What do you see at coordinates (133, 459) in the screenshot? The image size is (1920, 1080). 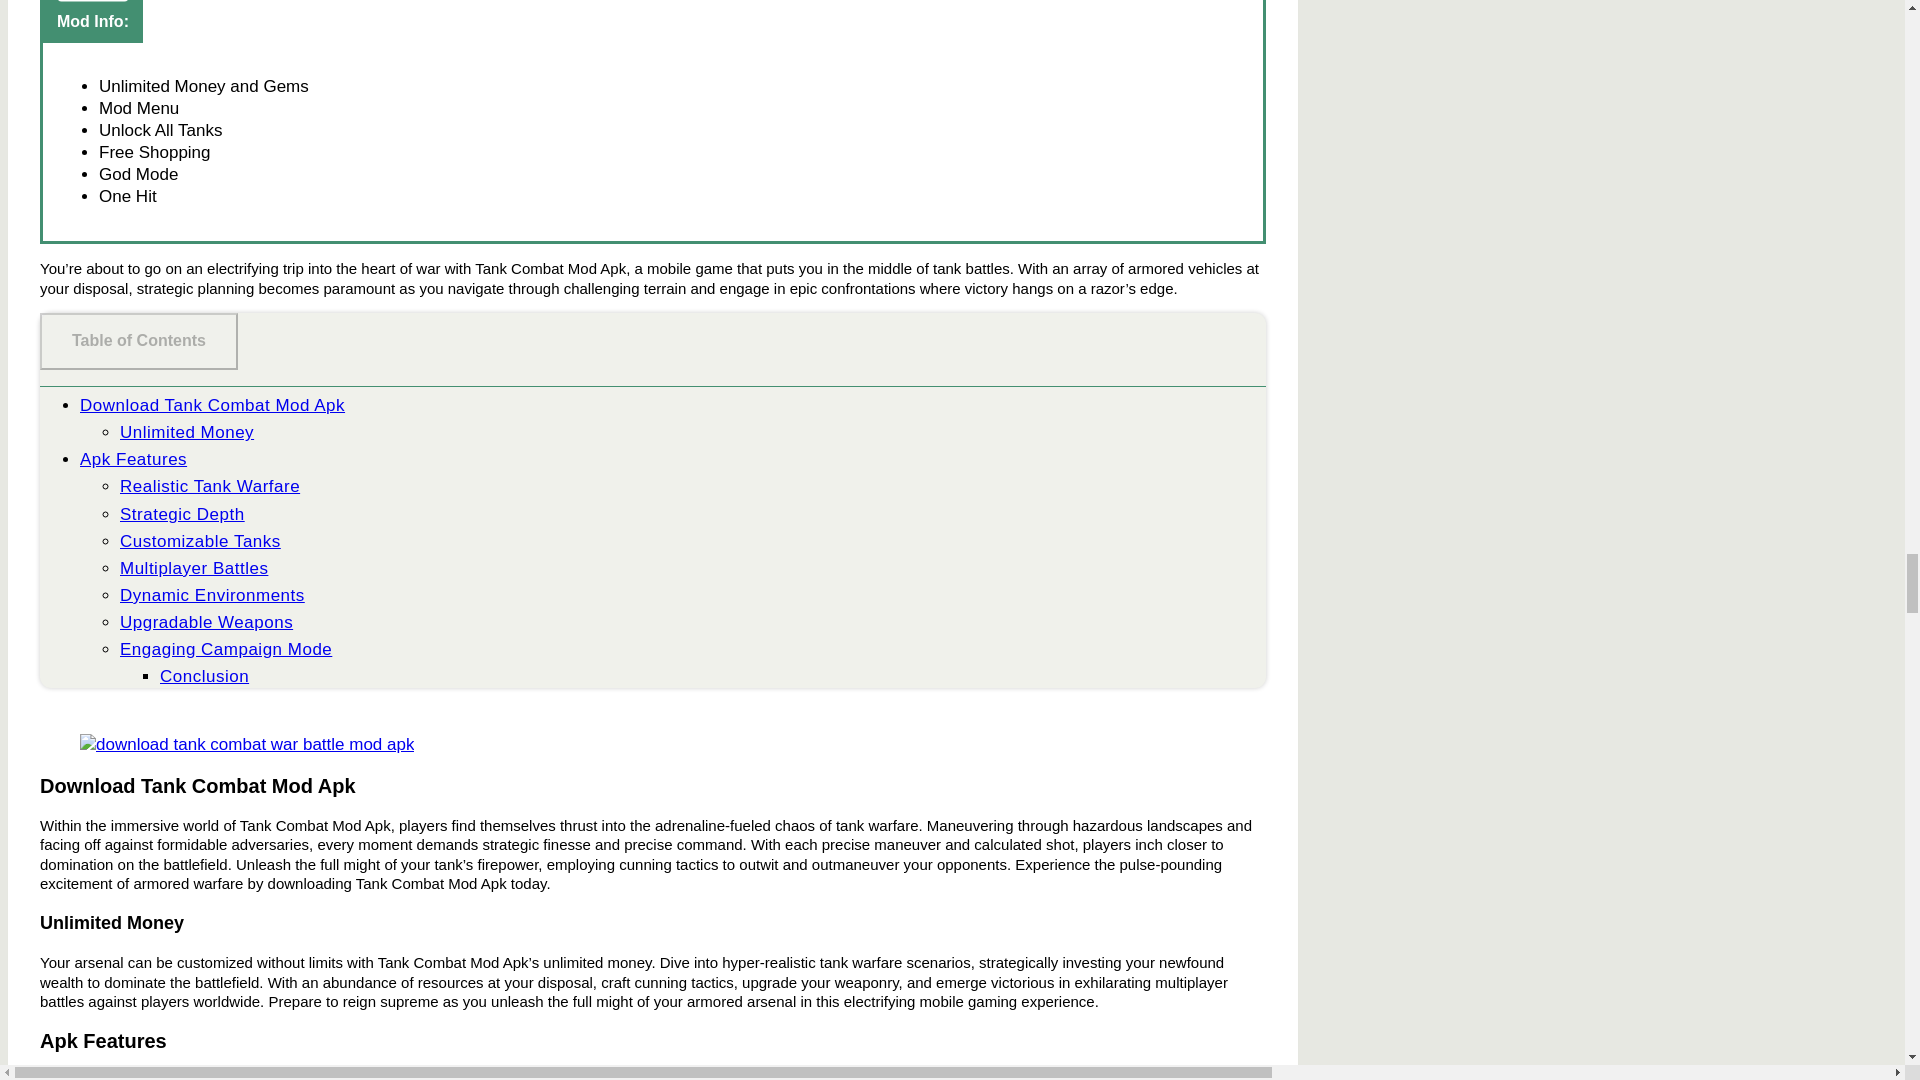 I see `Apk Features` at bounding box center [133, 459].